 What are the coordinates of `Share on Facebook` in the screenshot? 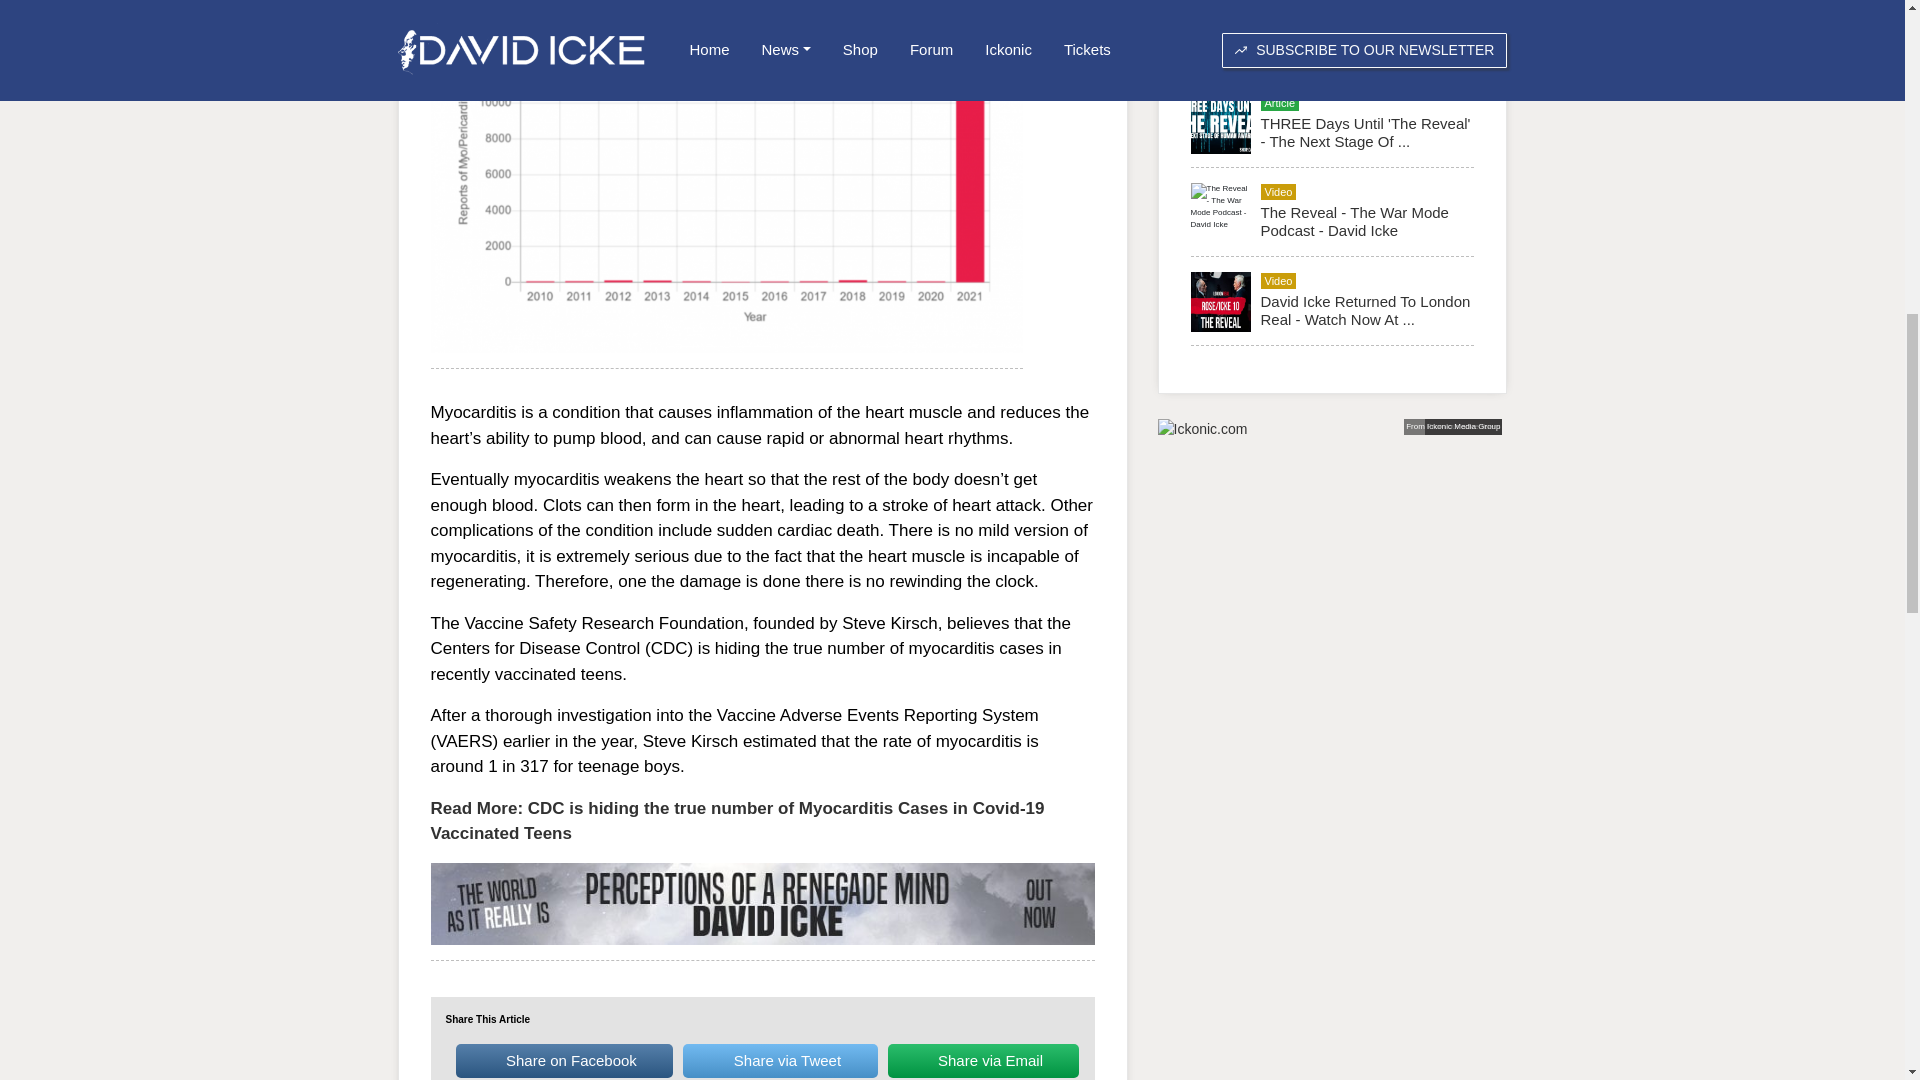 It's located at (564, 1061).